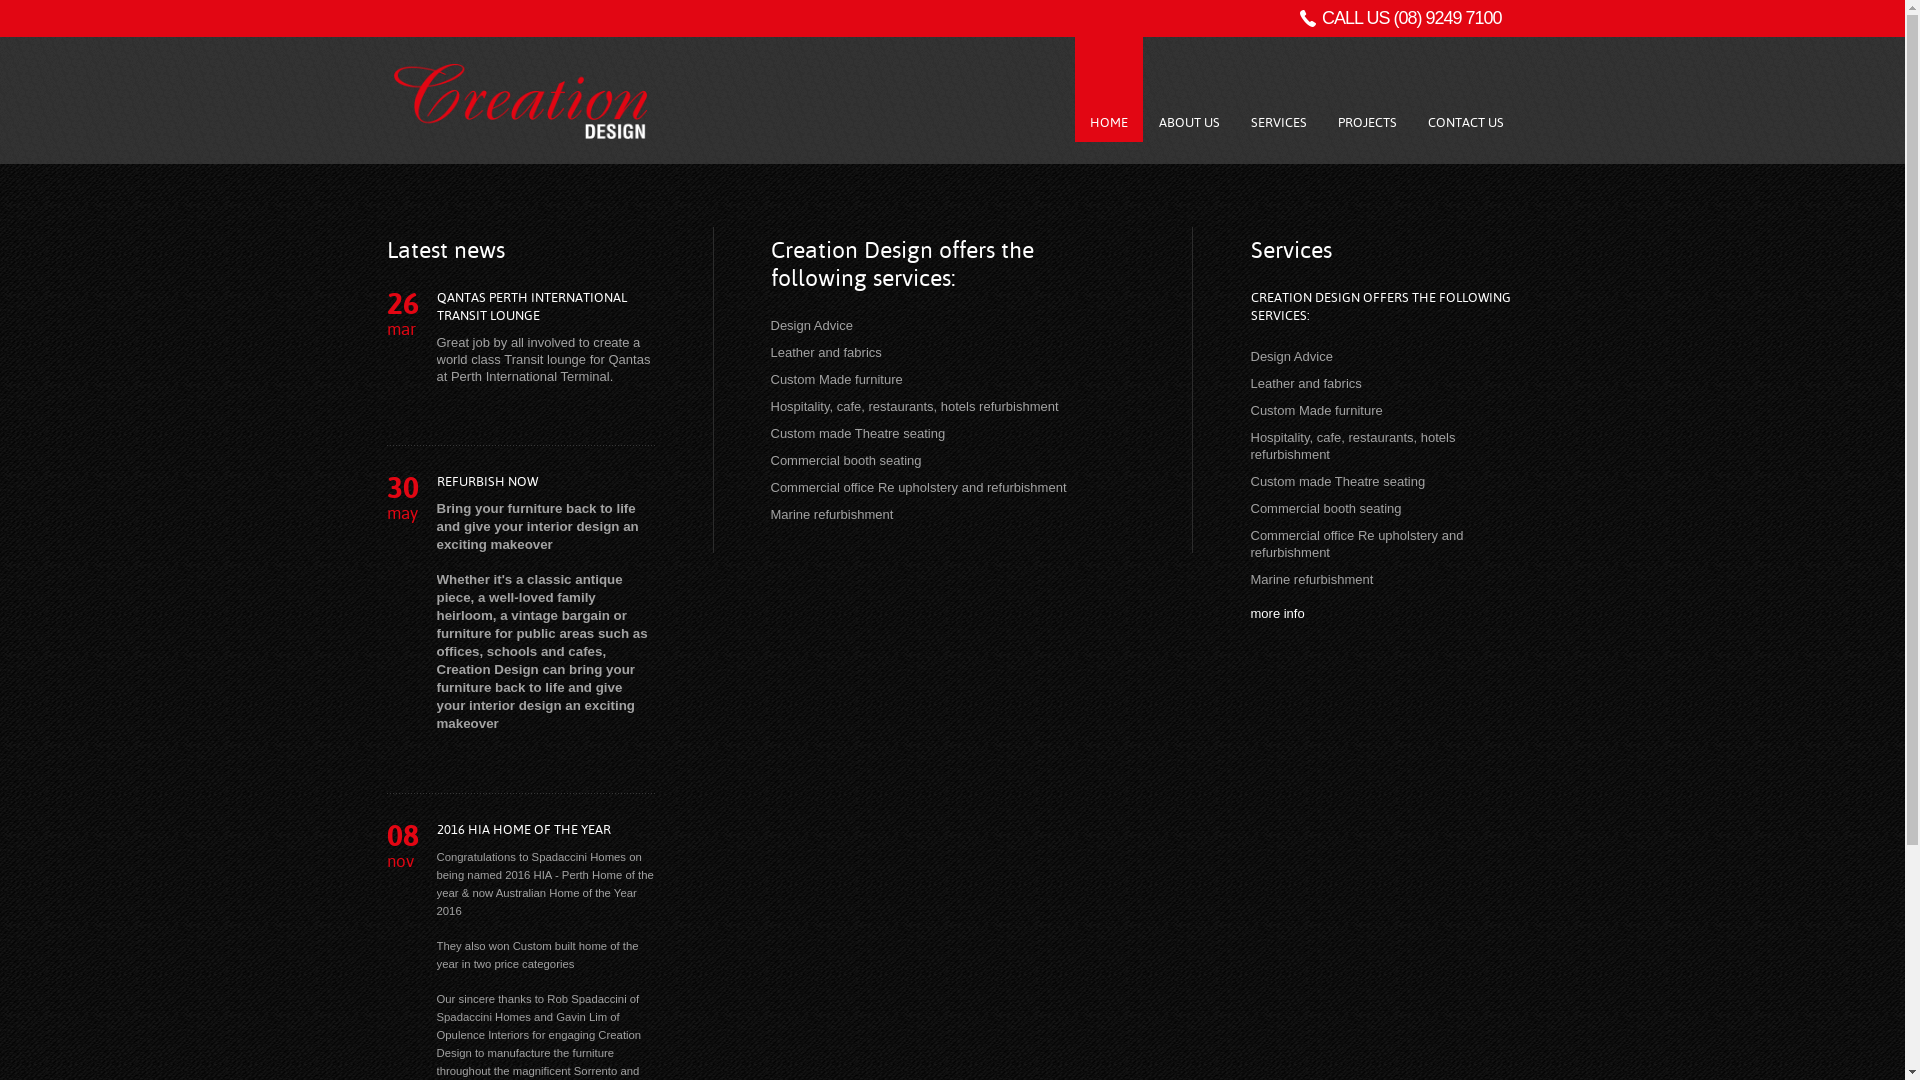 Image resolution: width=1920 pixels, height=1080 pixels. Describe the element at coordinates (1366, 90) in the screenshot. I see `PROJECTS` at that location.